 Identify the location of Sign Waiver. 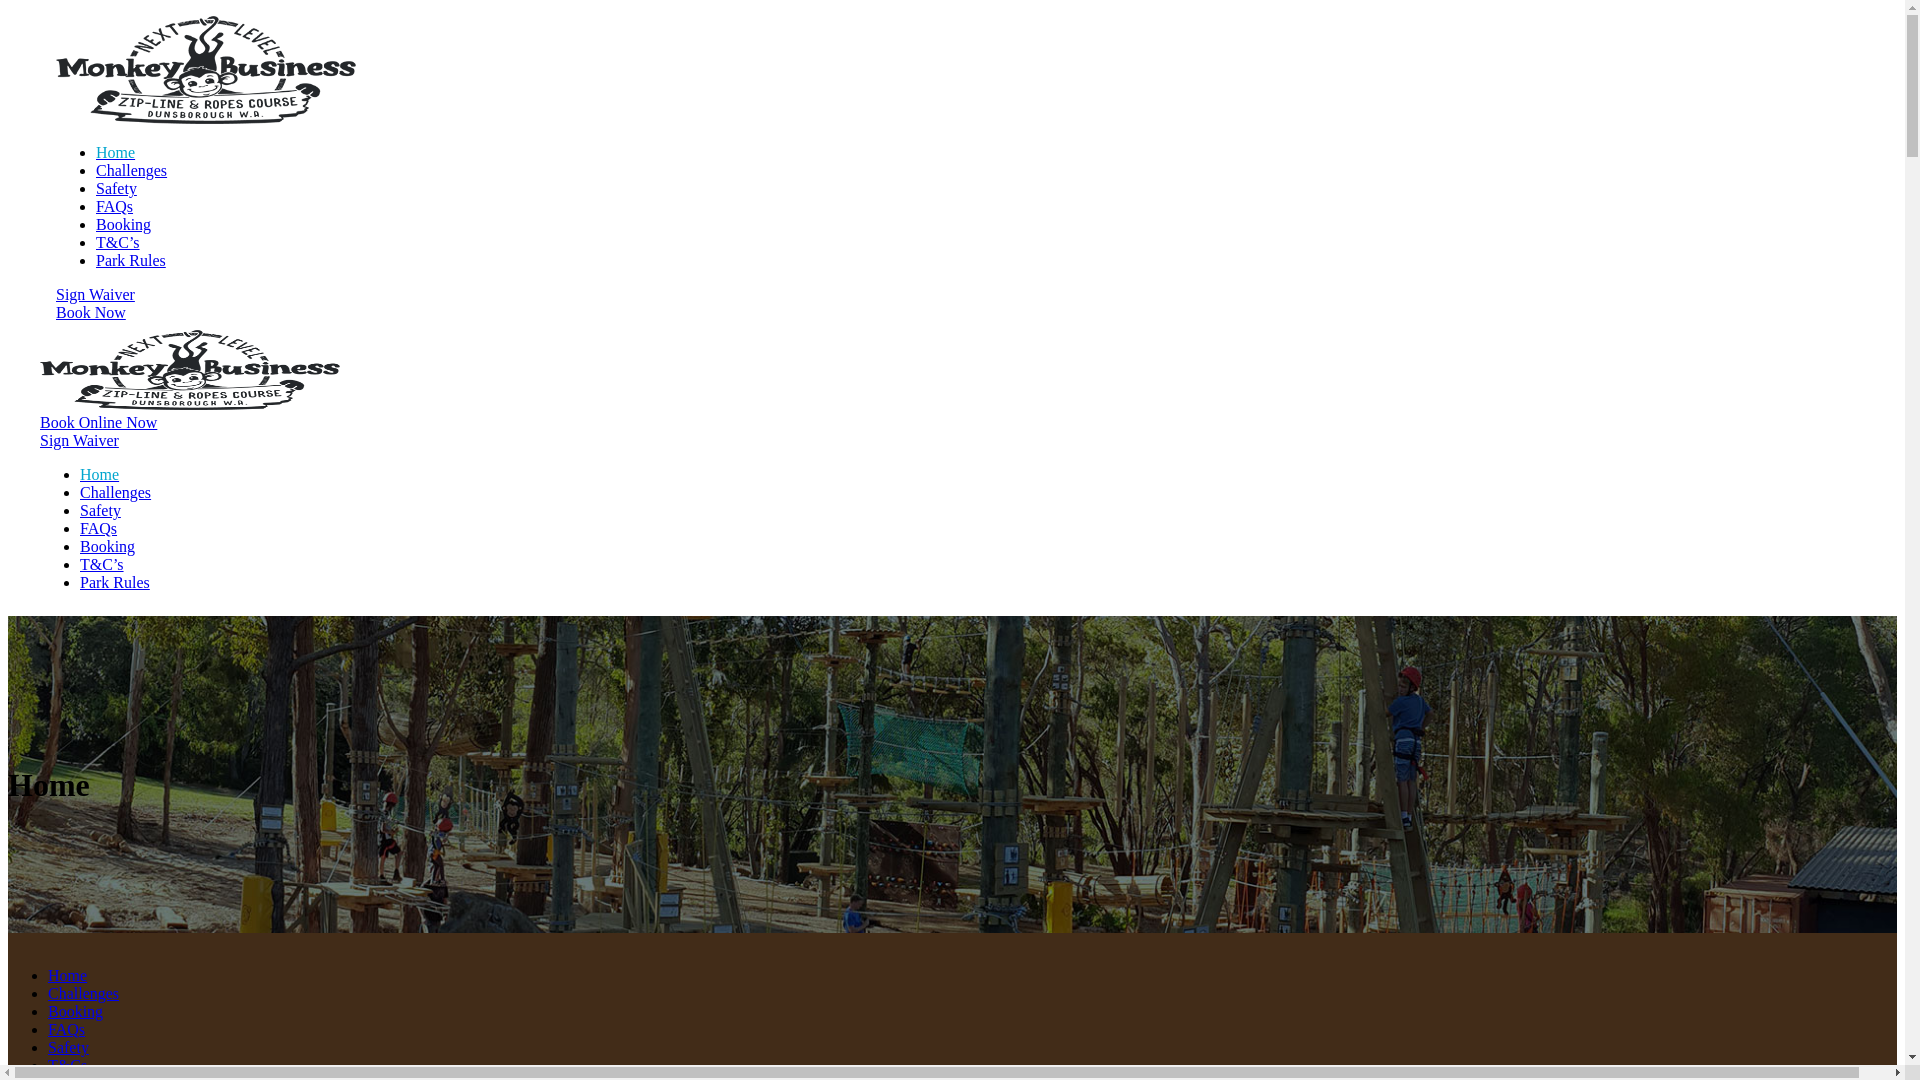
(96, 294).